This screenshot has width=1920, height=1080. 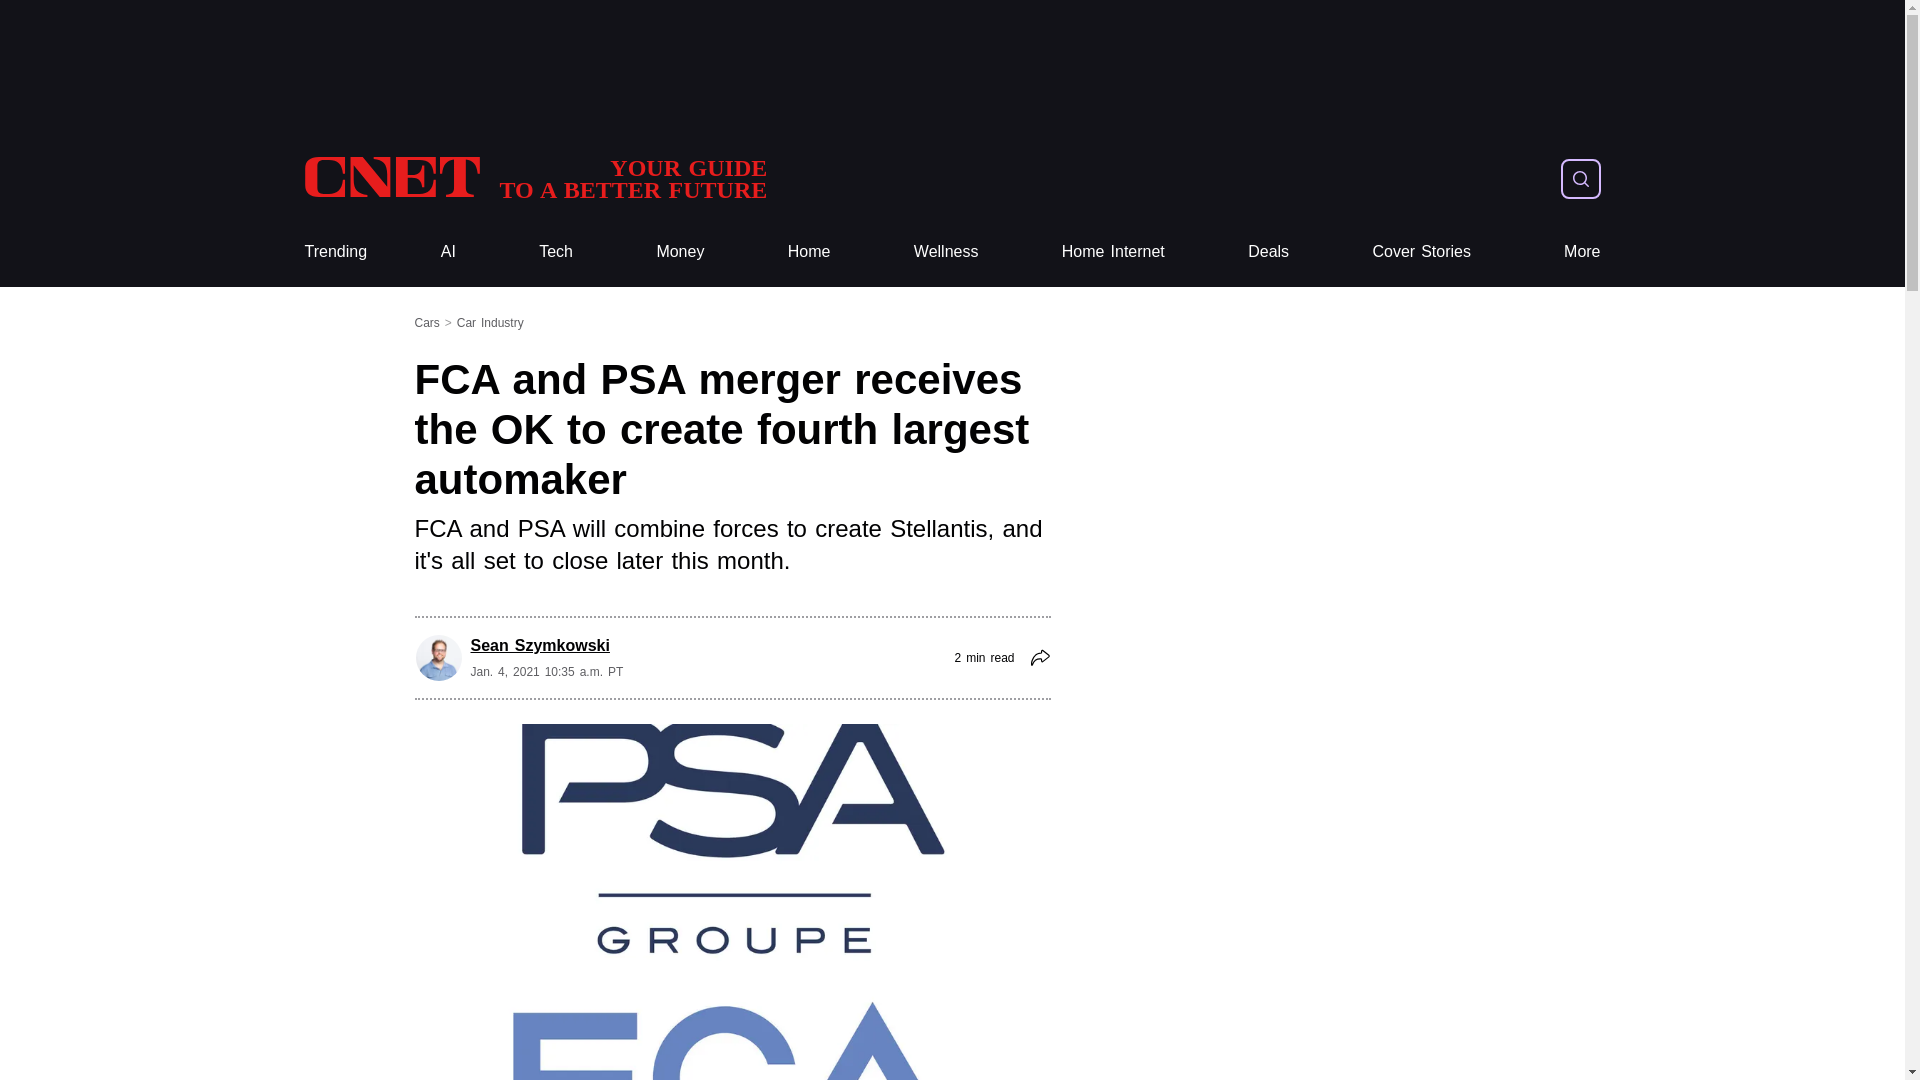 What do you see at coordinates (946, 252) in the screenshot?
I see `Tech` at bounding box center [946, 252].